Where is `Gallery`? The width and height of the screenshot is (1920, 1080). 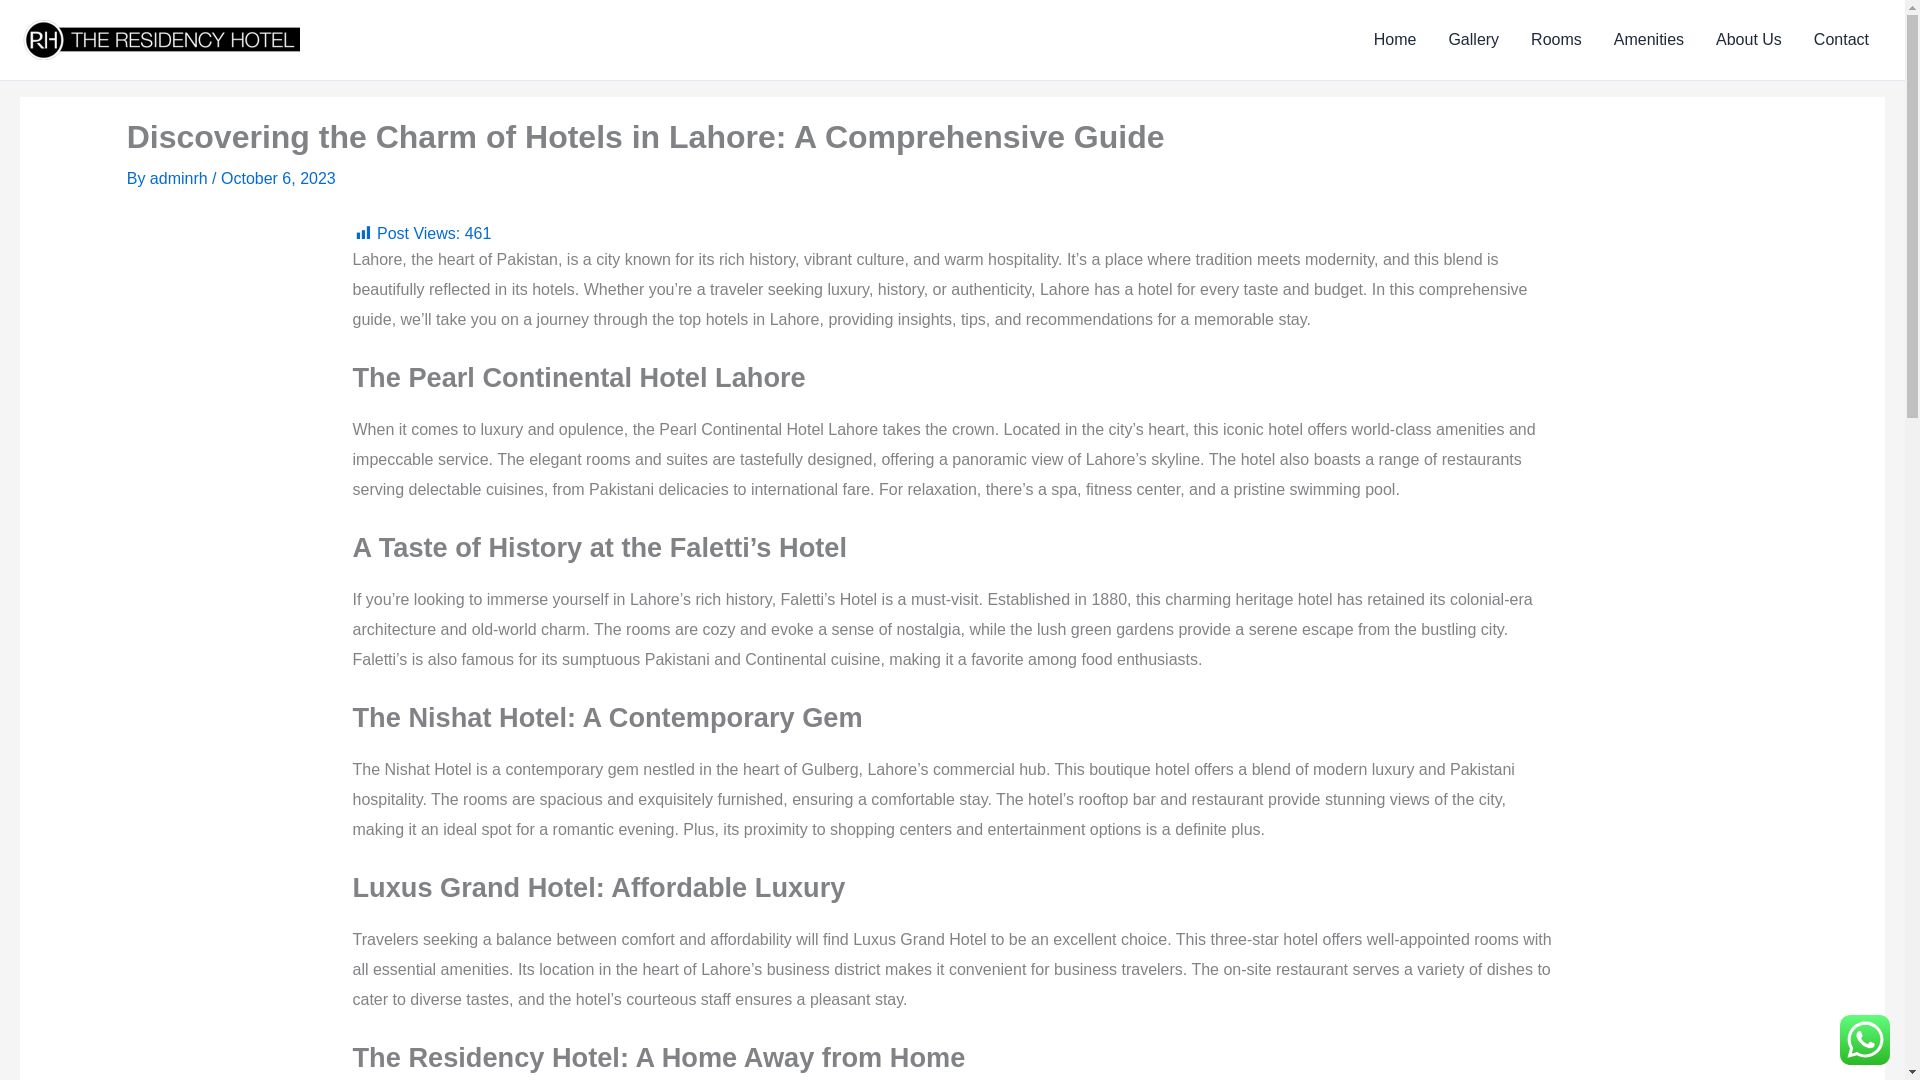 Gallery is located at coordinates (1473, 40).